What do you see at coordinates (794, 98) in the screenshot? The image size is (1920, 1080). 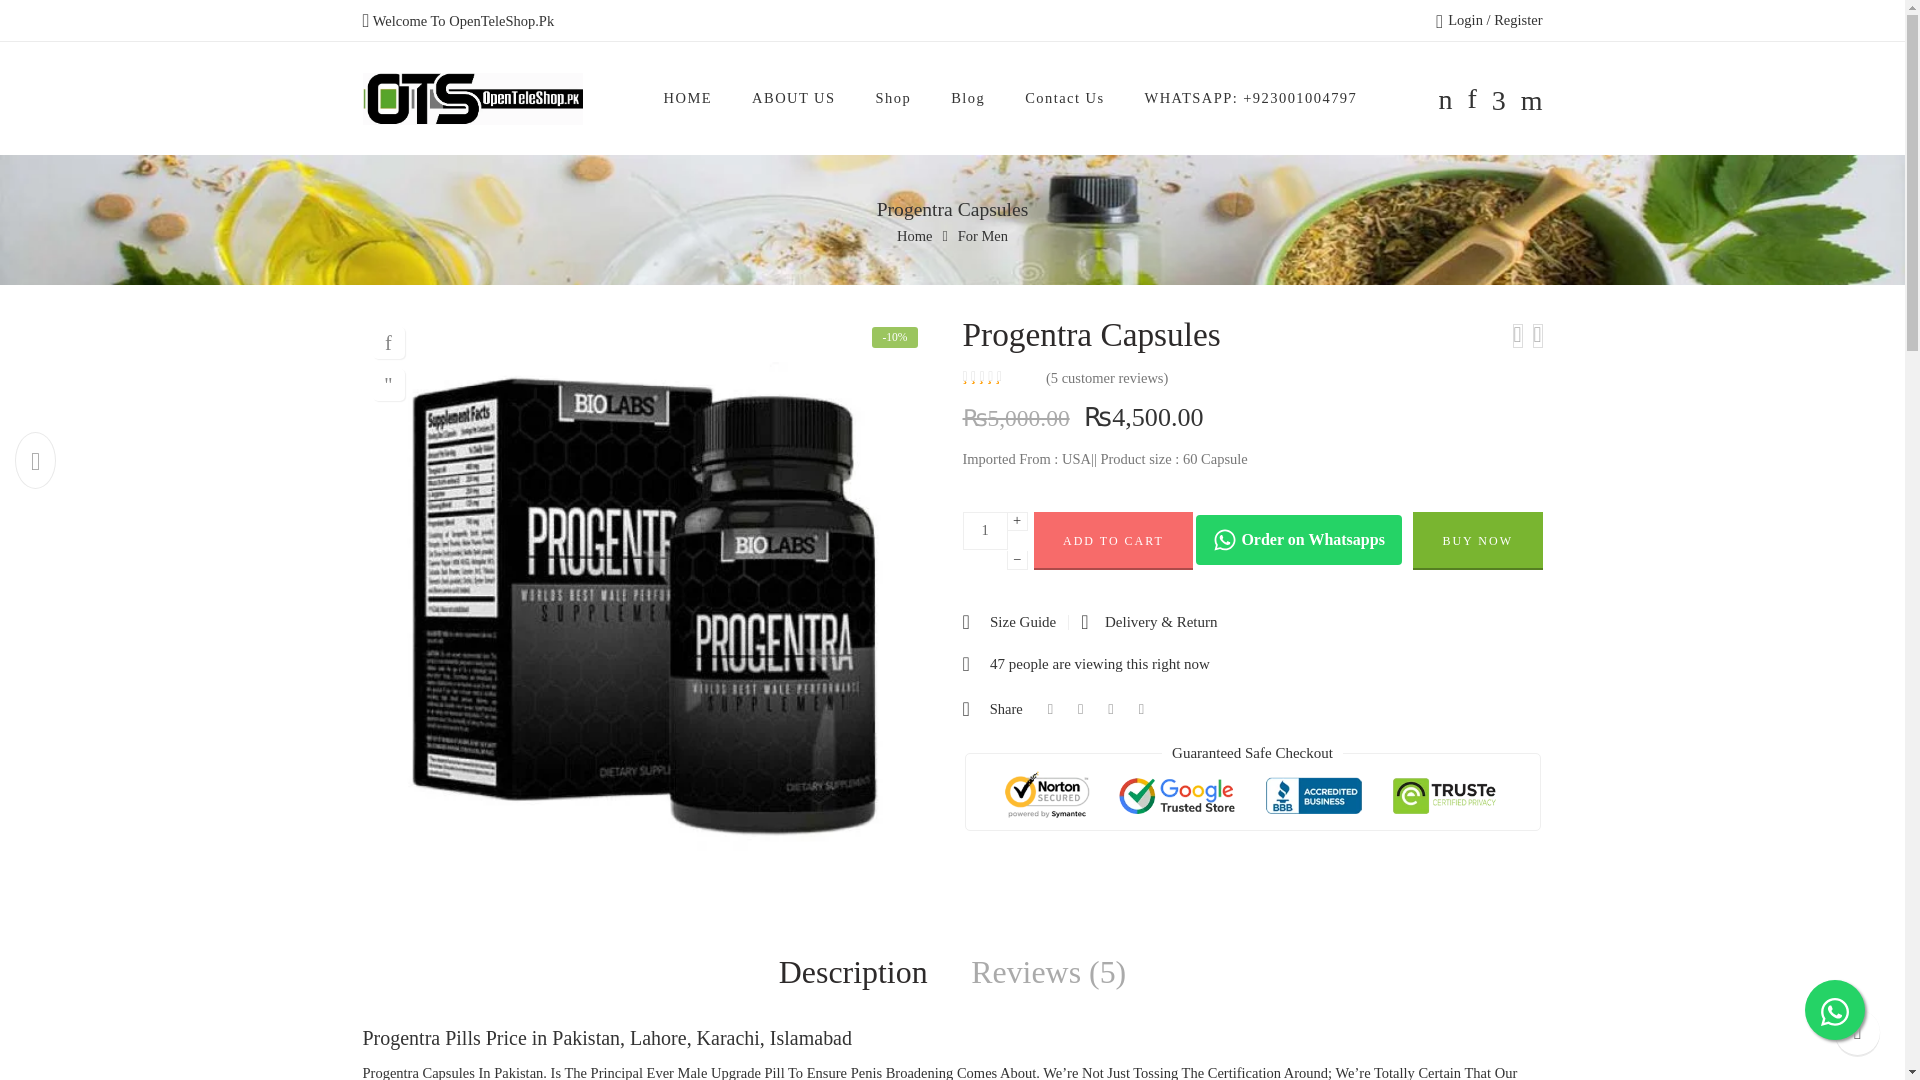 I see `ABOUT US` at bounding box center [794, 98].